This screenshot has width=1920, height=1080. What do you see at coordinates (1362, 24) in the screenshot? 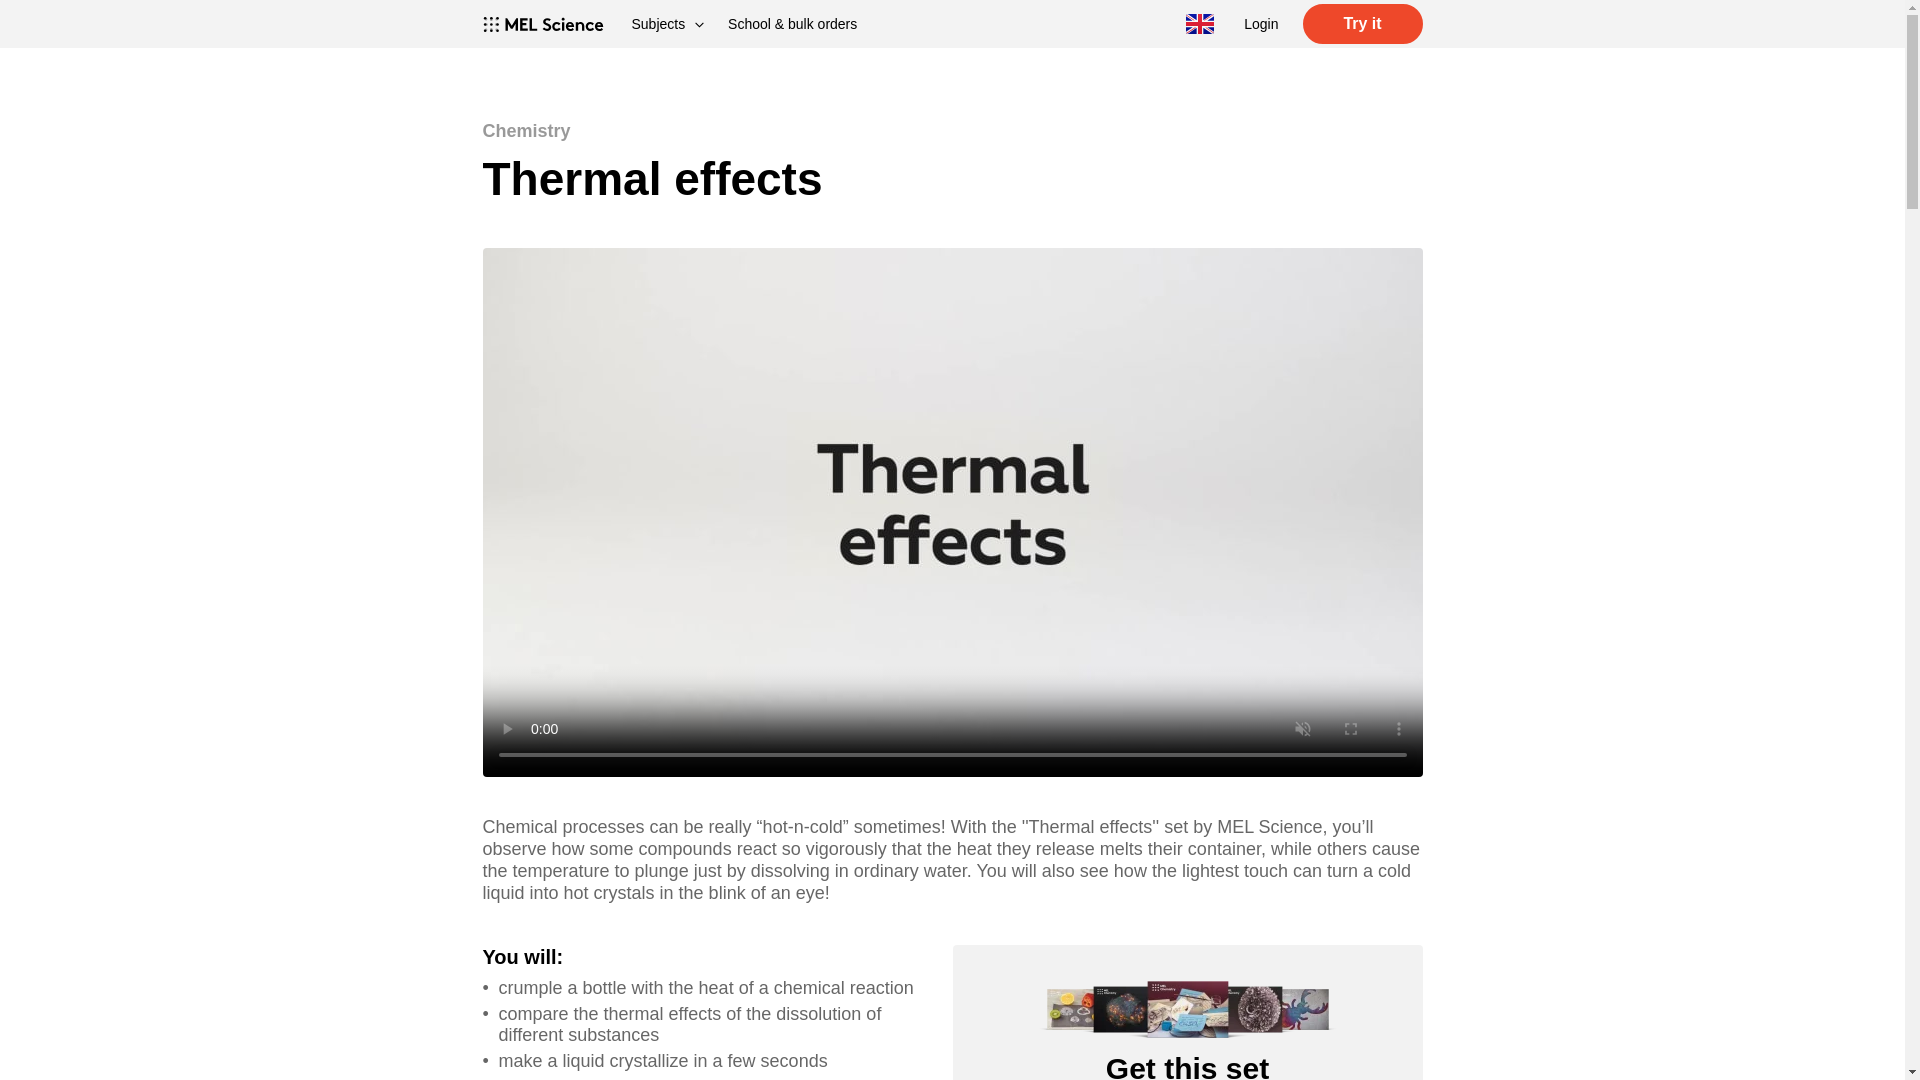
I see `Try it` at bounding box center [1362, 24].